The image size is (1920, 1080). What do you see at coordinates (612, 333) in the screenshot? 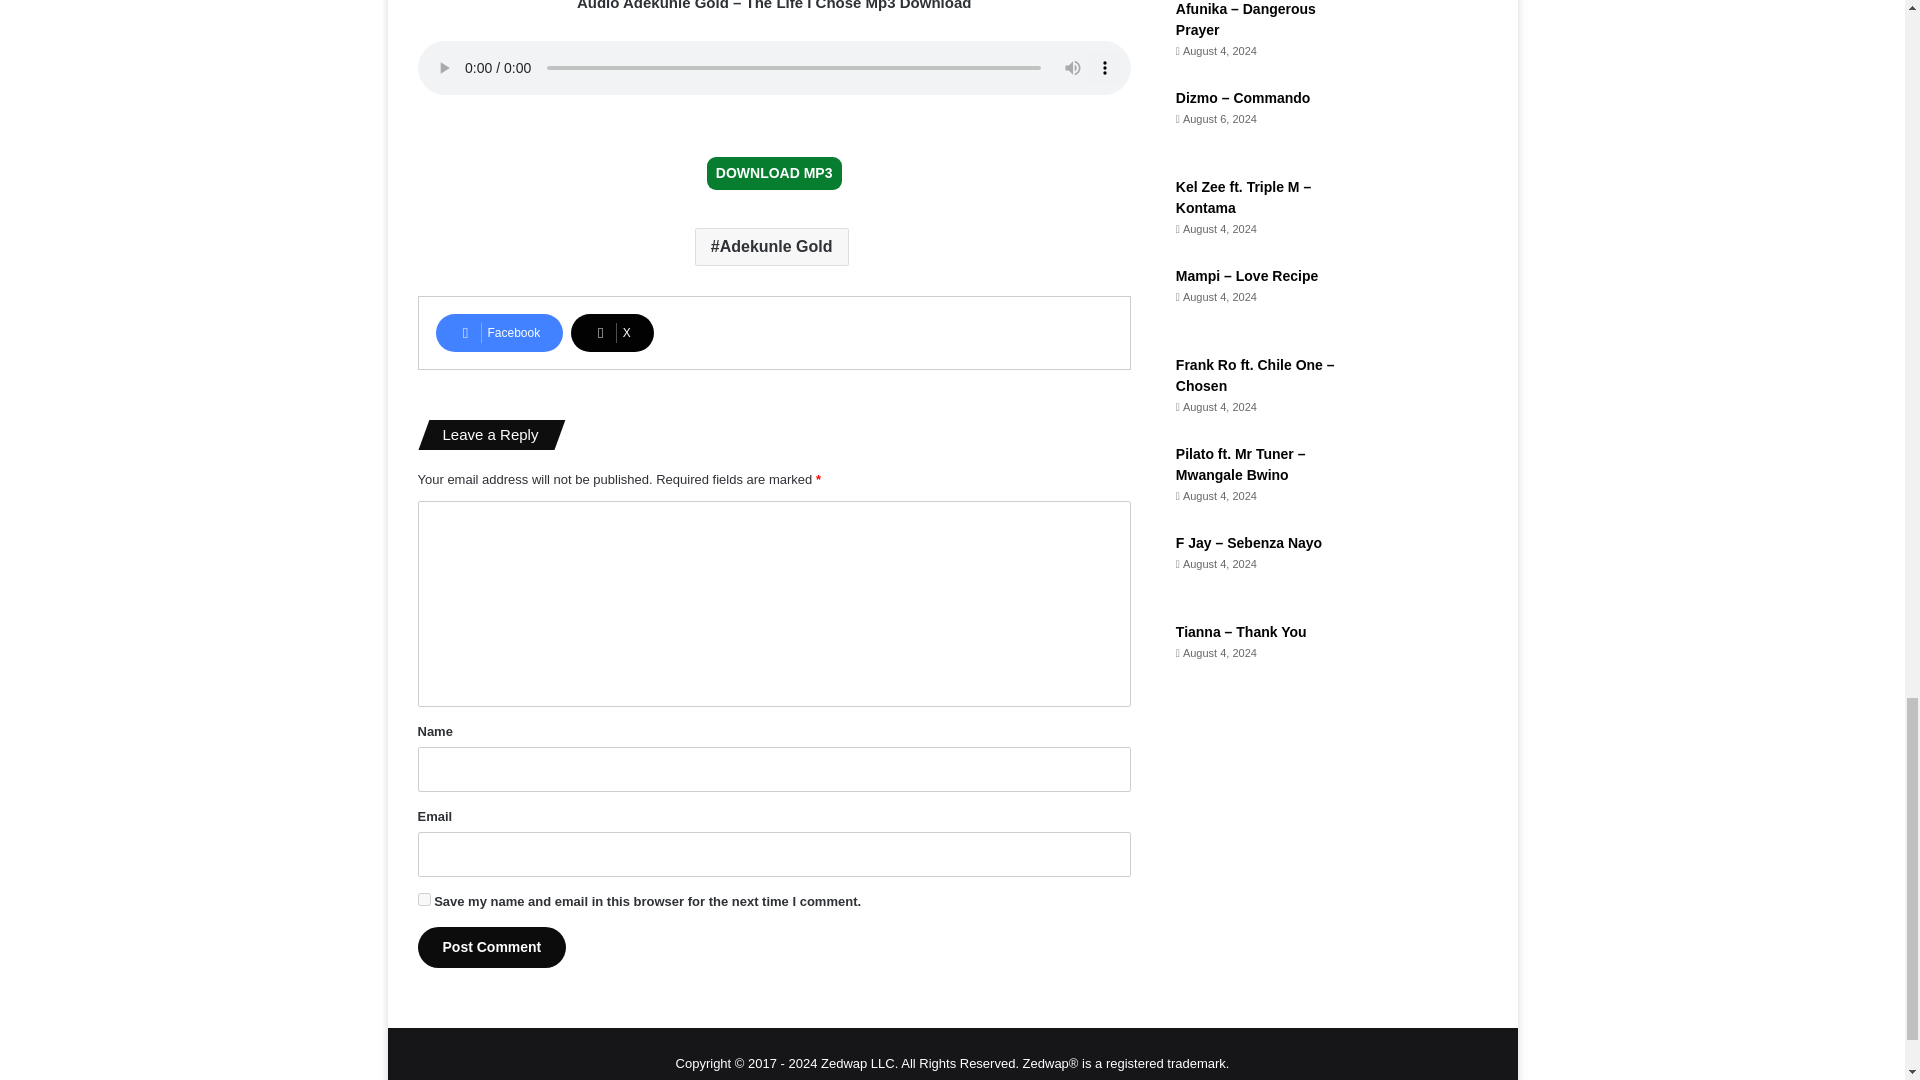
I see `X` at bounding box center [612, 333].